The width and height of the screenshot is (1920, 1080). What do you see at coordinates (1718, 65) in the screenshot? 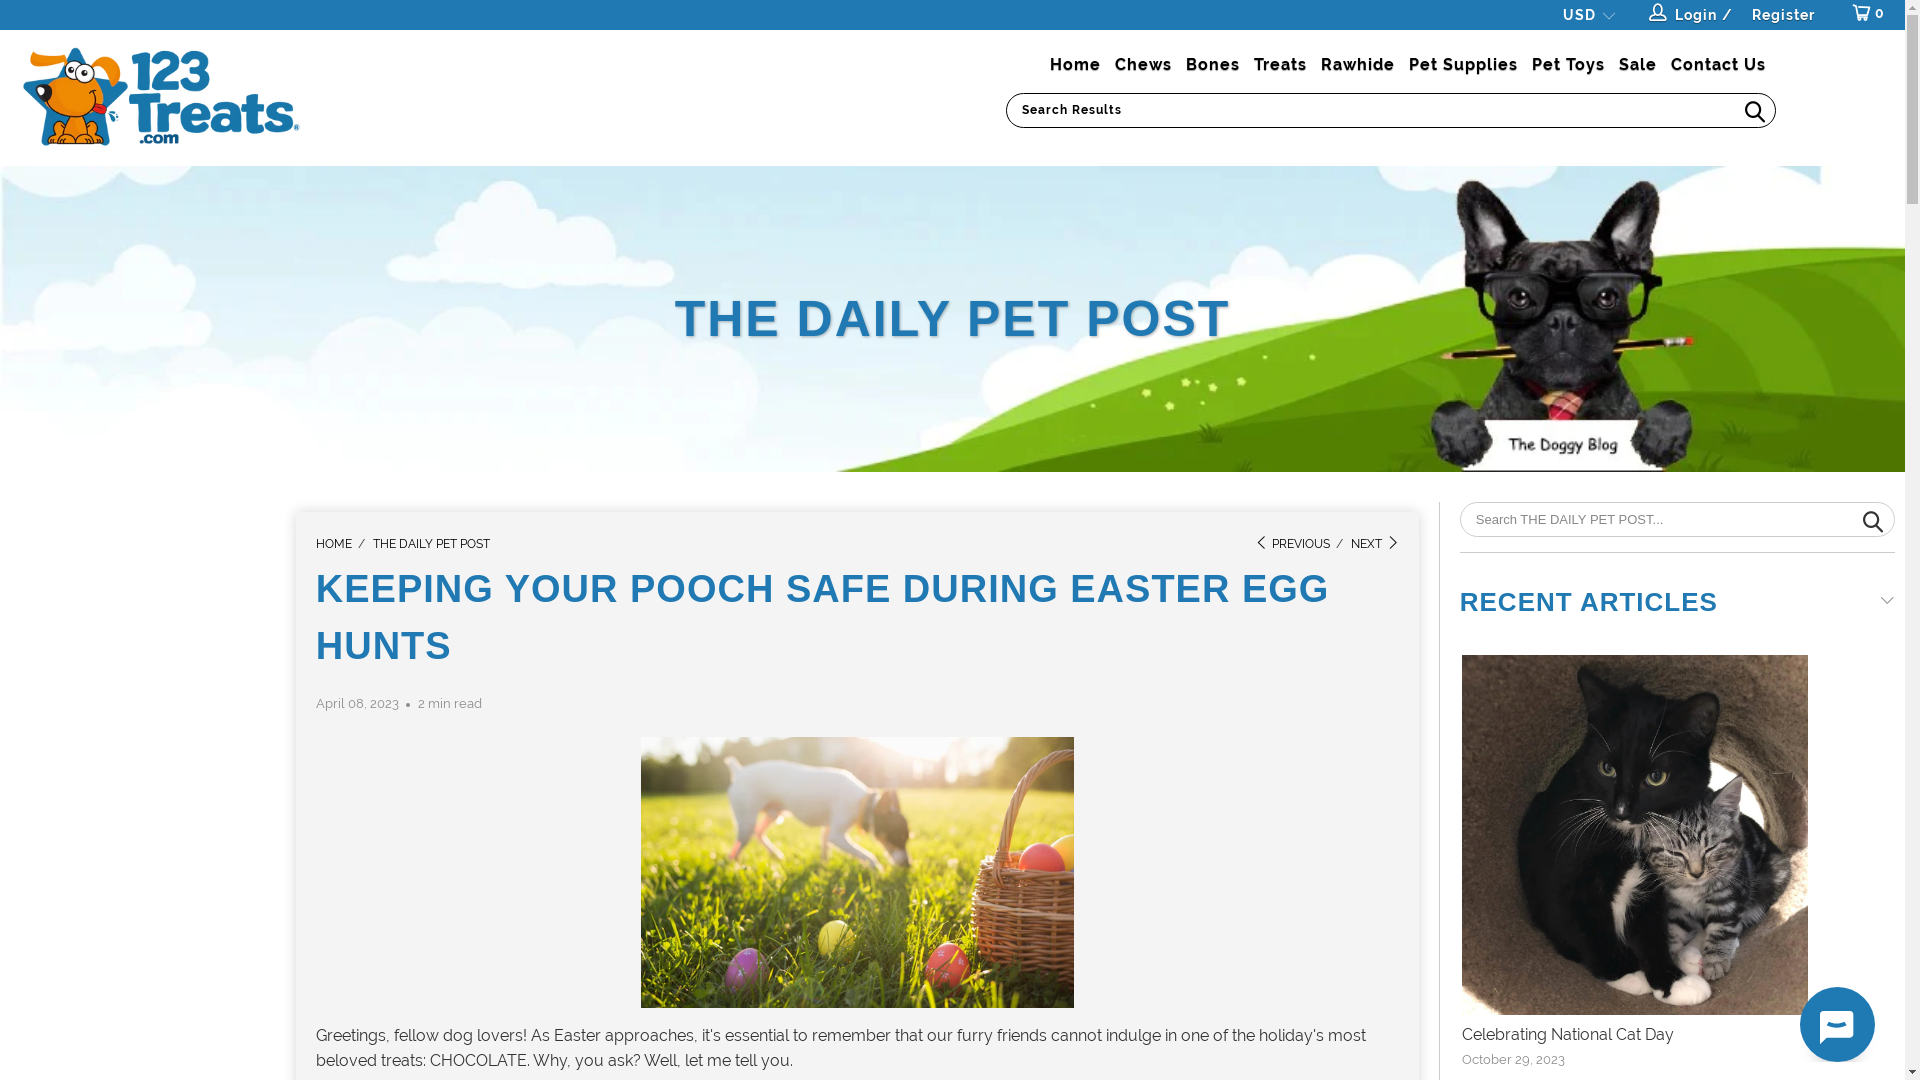
I see `Contact Us` at bounding box center [1718, 65].